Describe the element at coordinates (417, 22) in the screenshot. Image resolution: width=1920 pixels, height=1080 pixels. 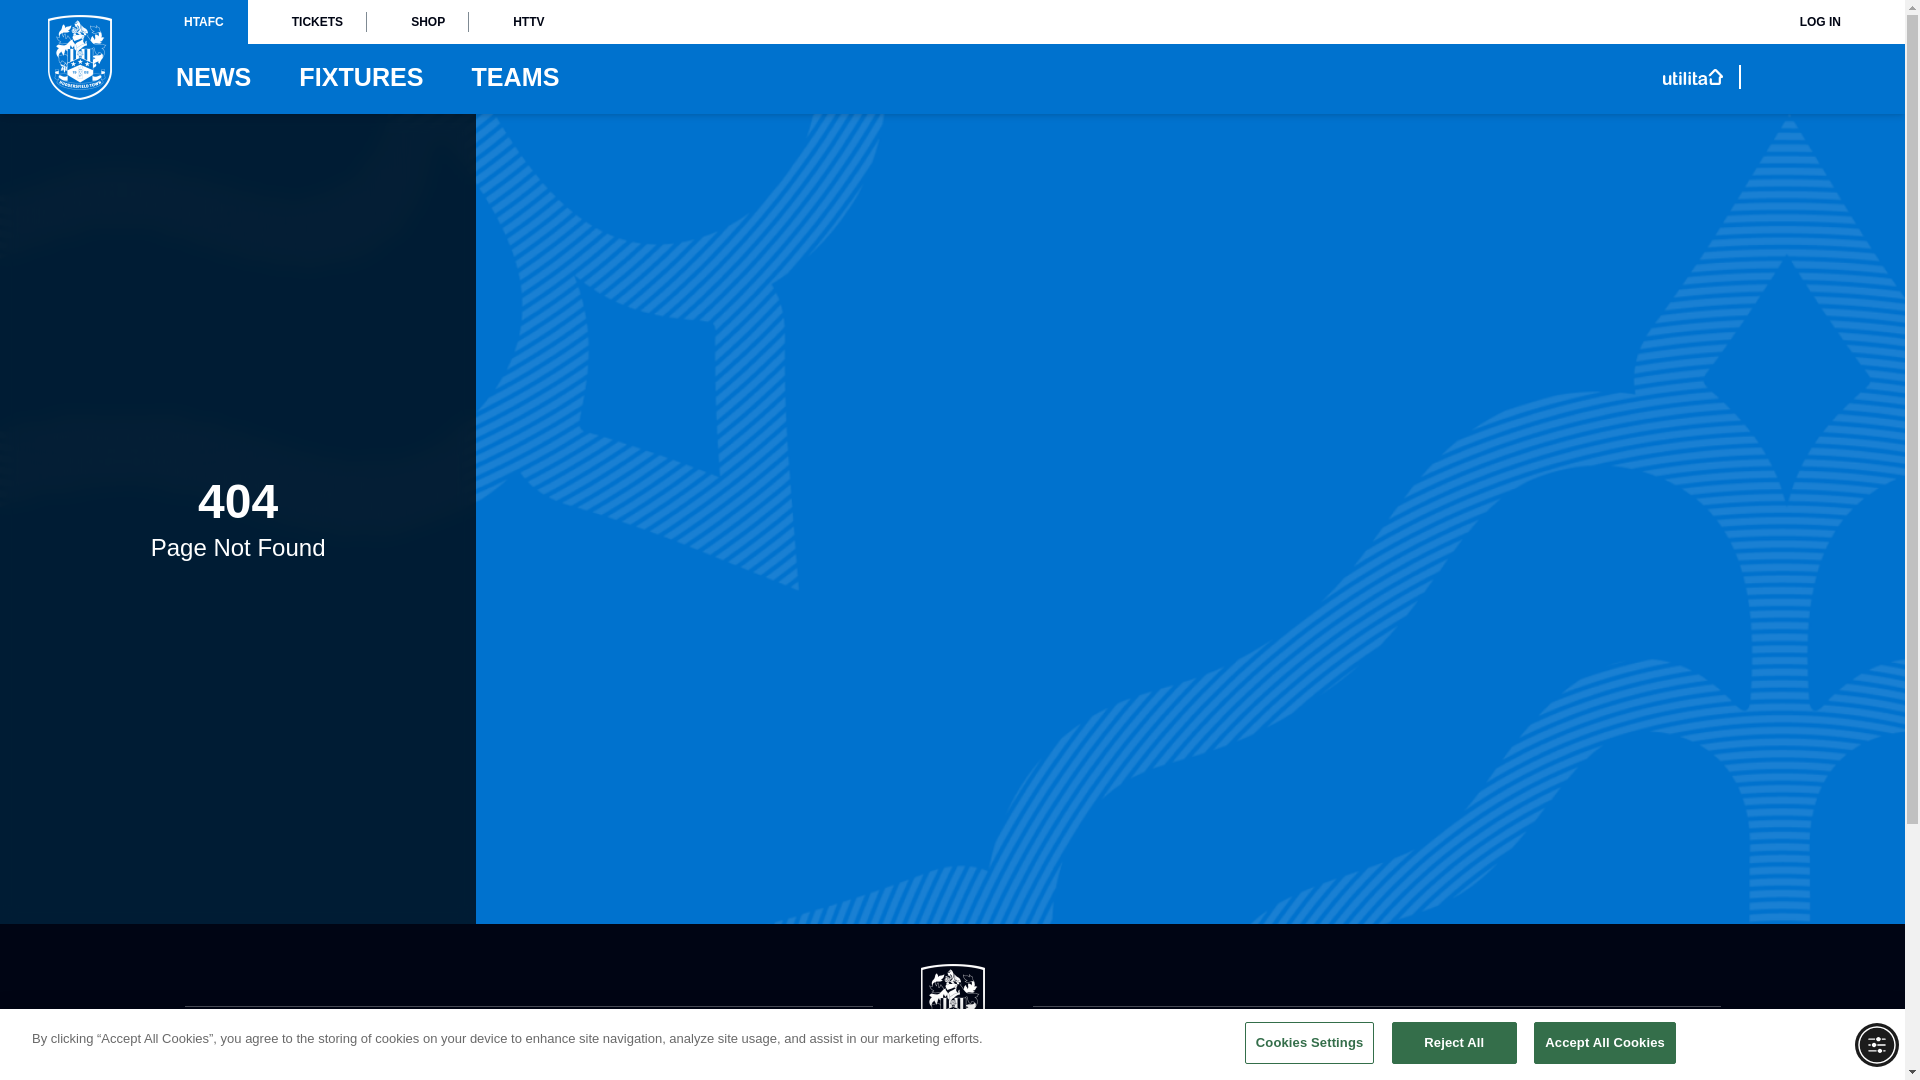
I see `SHOP` at that location.